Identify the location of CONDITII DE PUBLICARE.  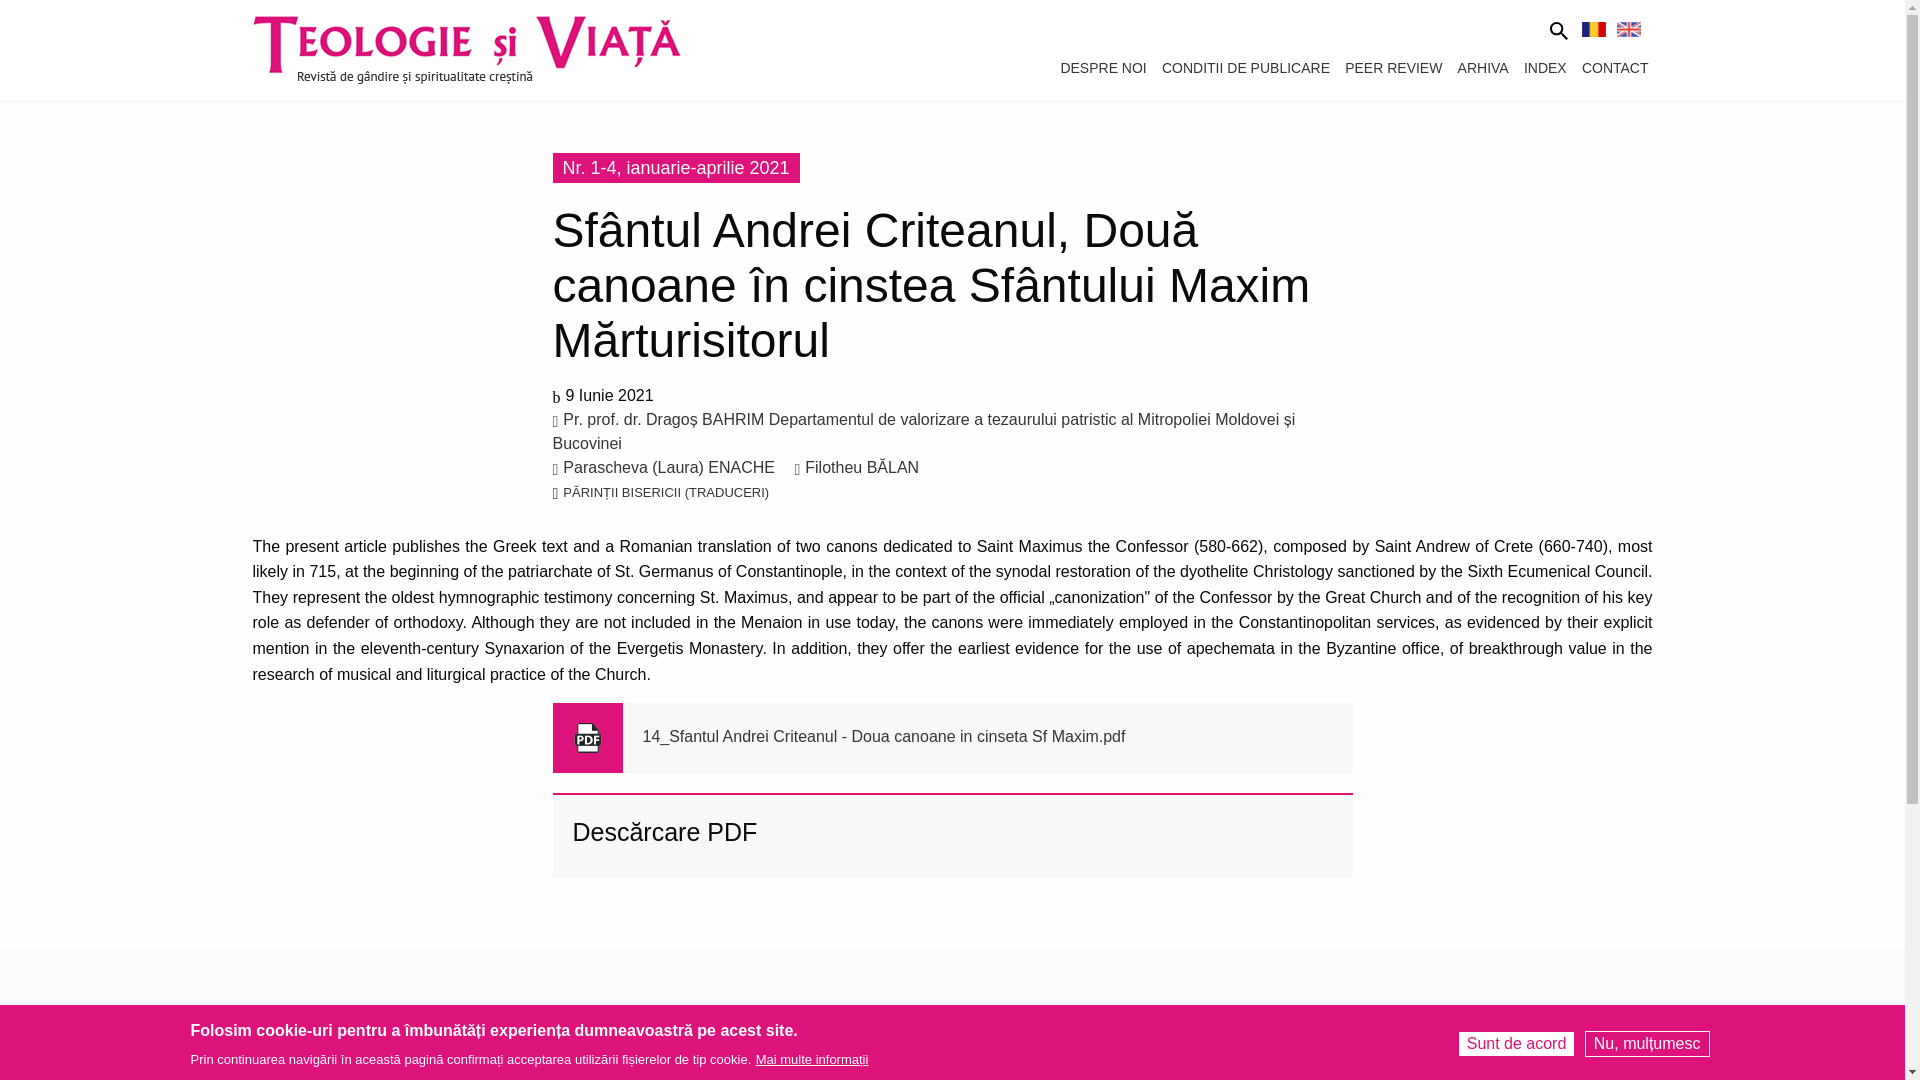
(1242, 68).